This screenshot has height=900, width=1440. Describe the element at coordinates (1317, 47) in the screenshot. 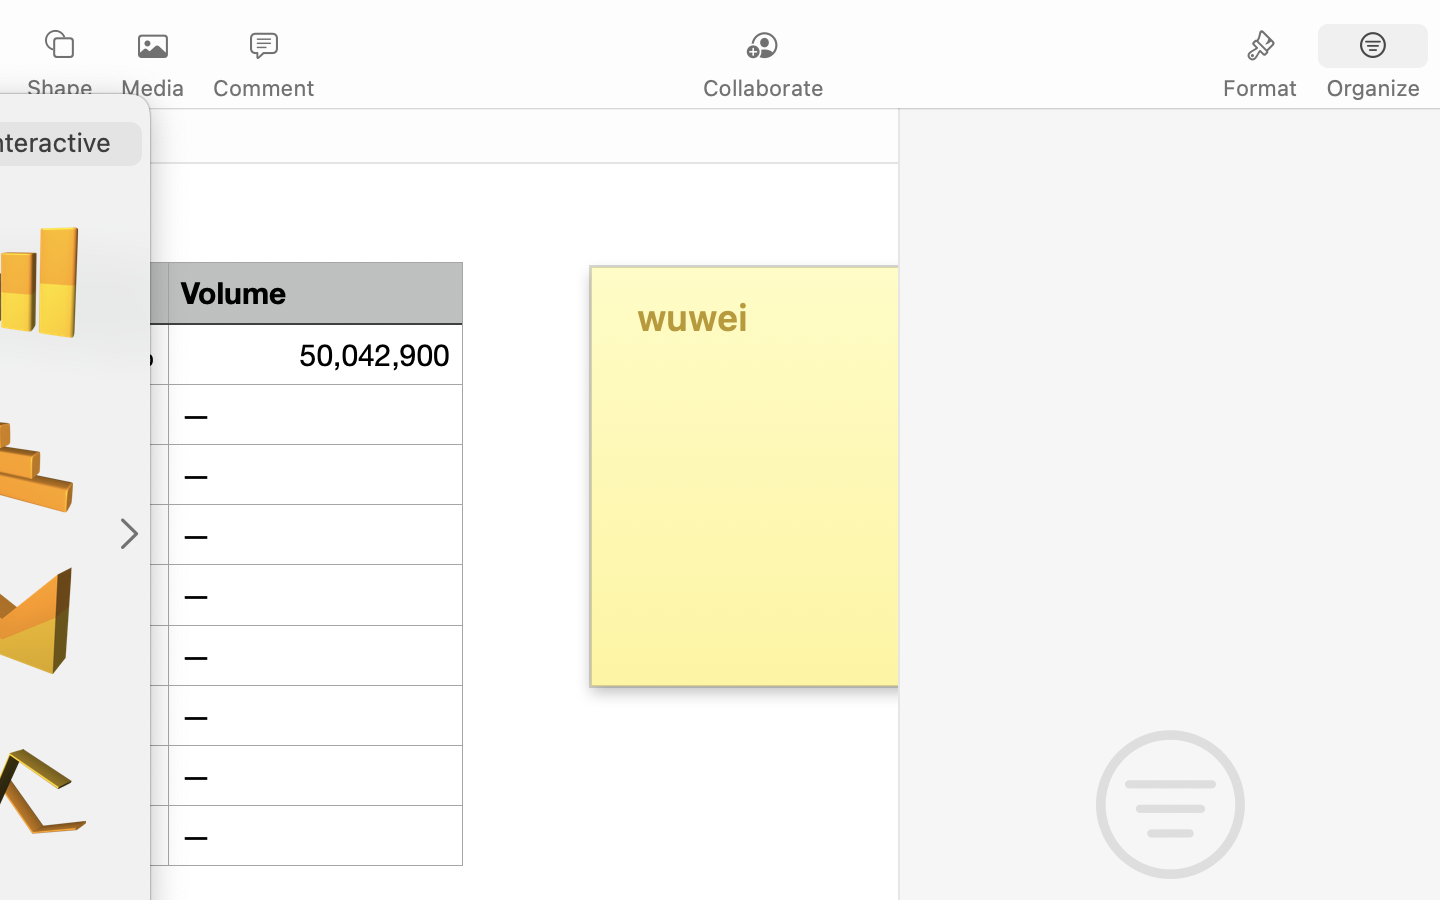

I see `<AXUIElement 0x2889fffa0> {pid=1420}` at that location.